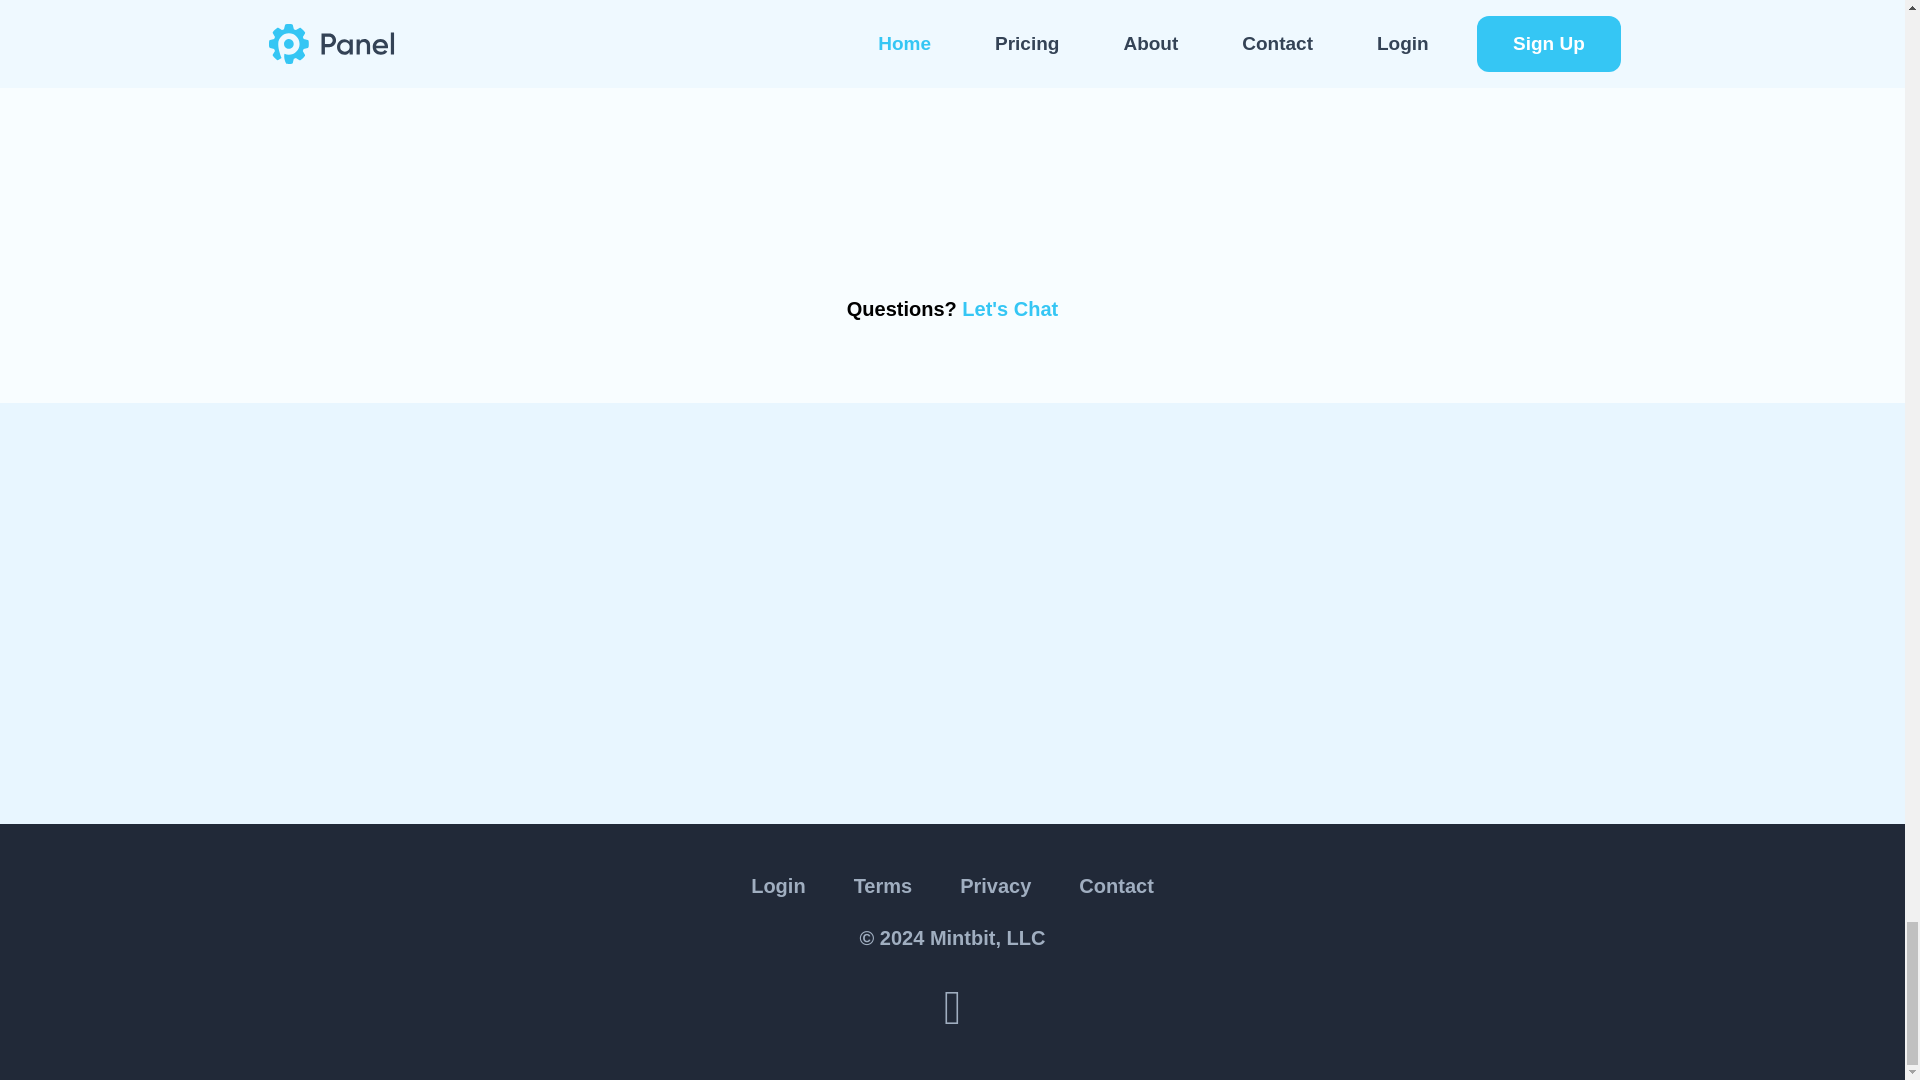 The image size is (1920, 1080). I want to click on Contact, so click(1116, 884).